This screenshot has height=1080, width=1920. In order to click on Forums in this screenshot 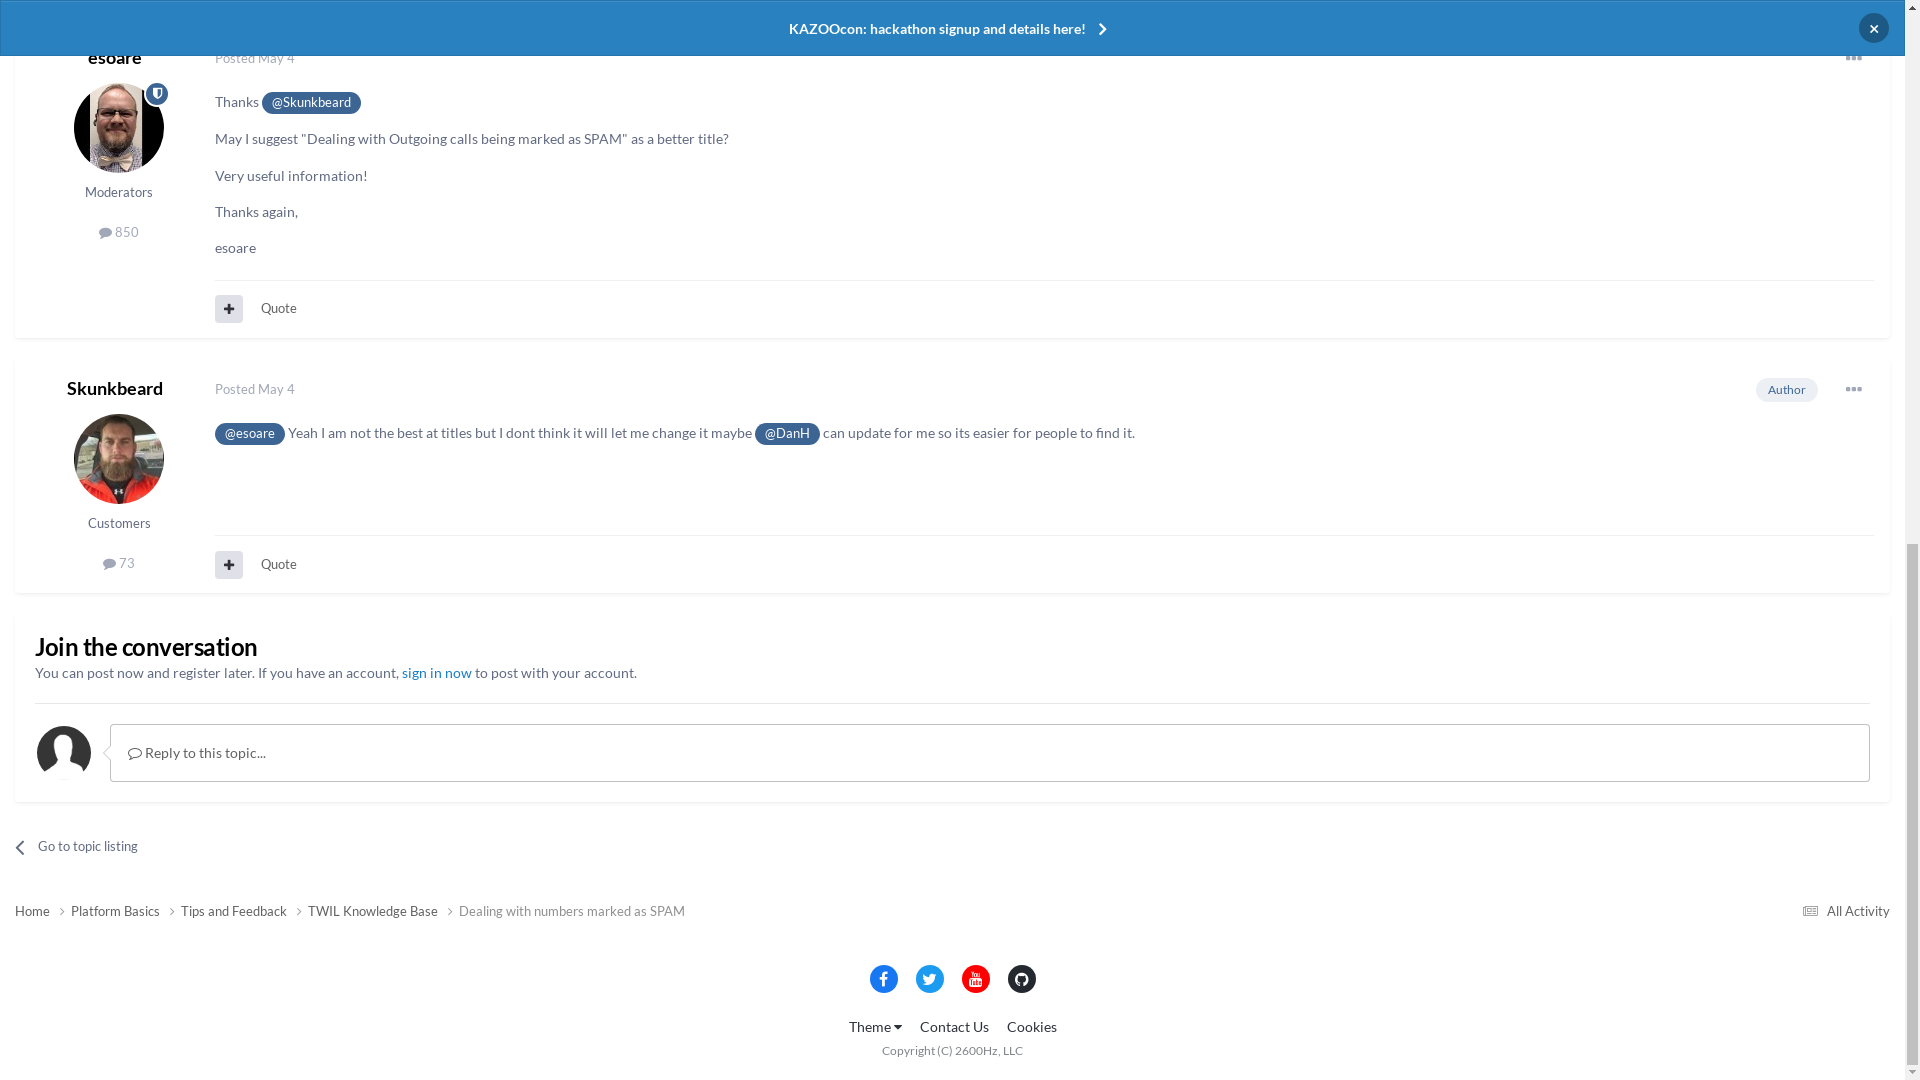, I will do `click(40, 213)`.